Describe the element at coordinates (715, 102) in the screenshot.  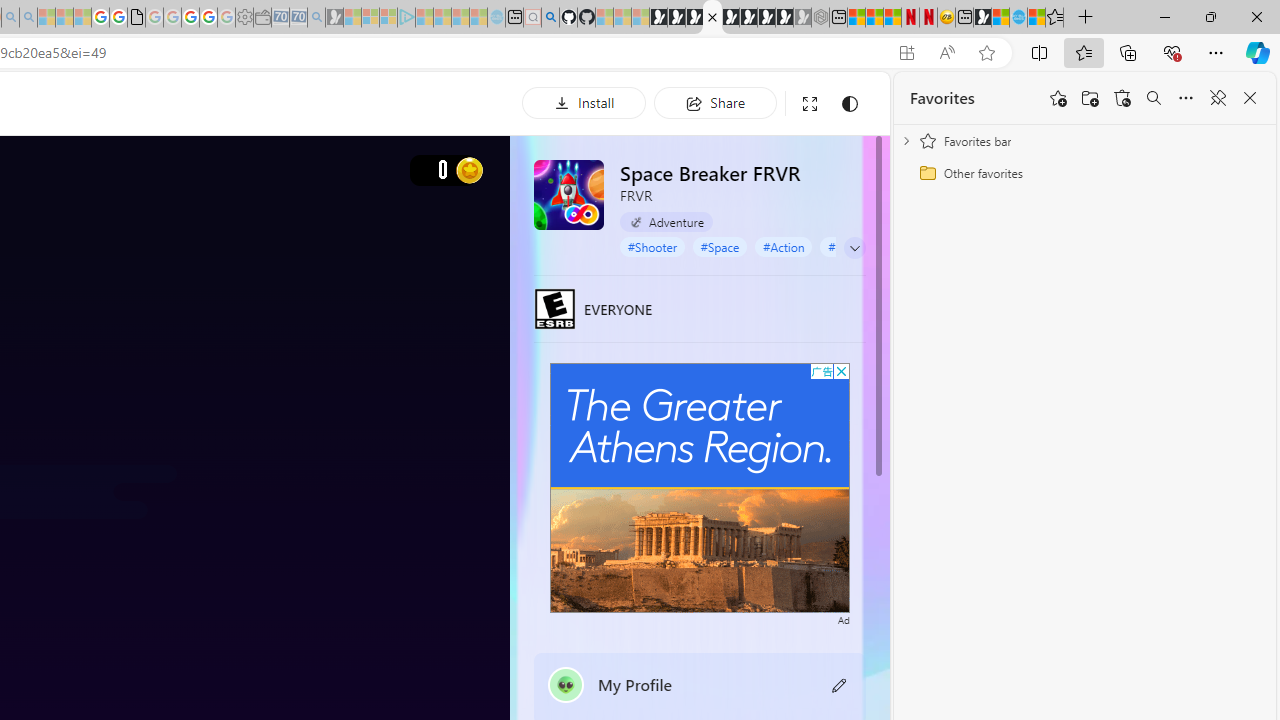
I see `Share` at that location.